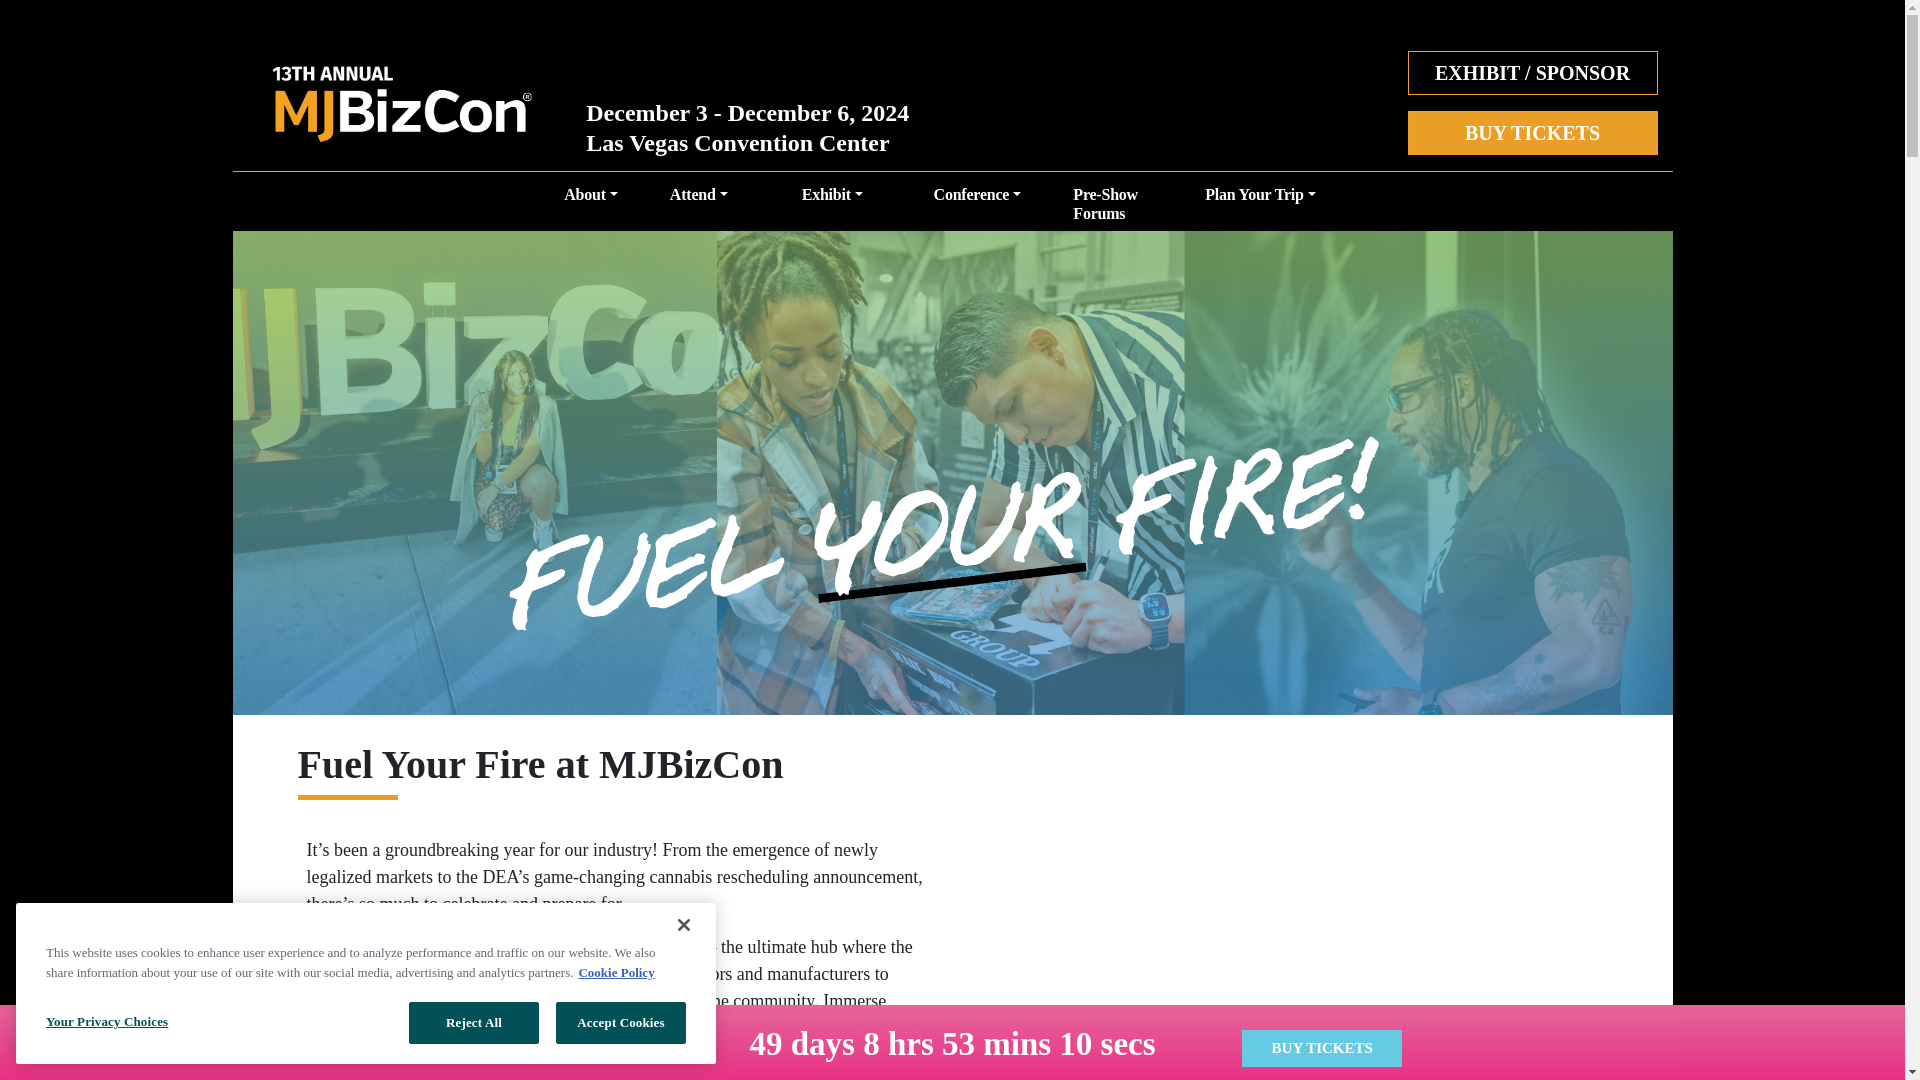 The image size is (1920, 1080). Describe the element at coordinates (1532, 133) in the screenshot. I see `BUY TICKETS` at that location.